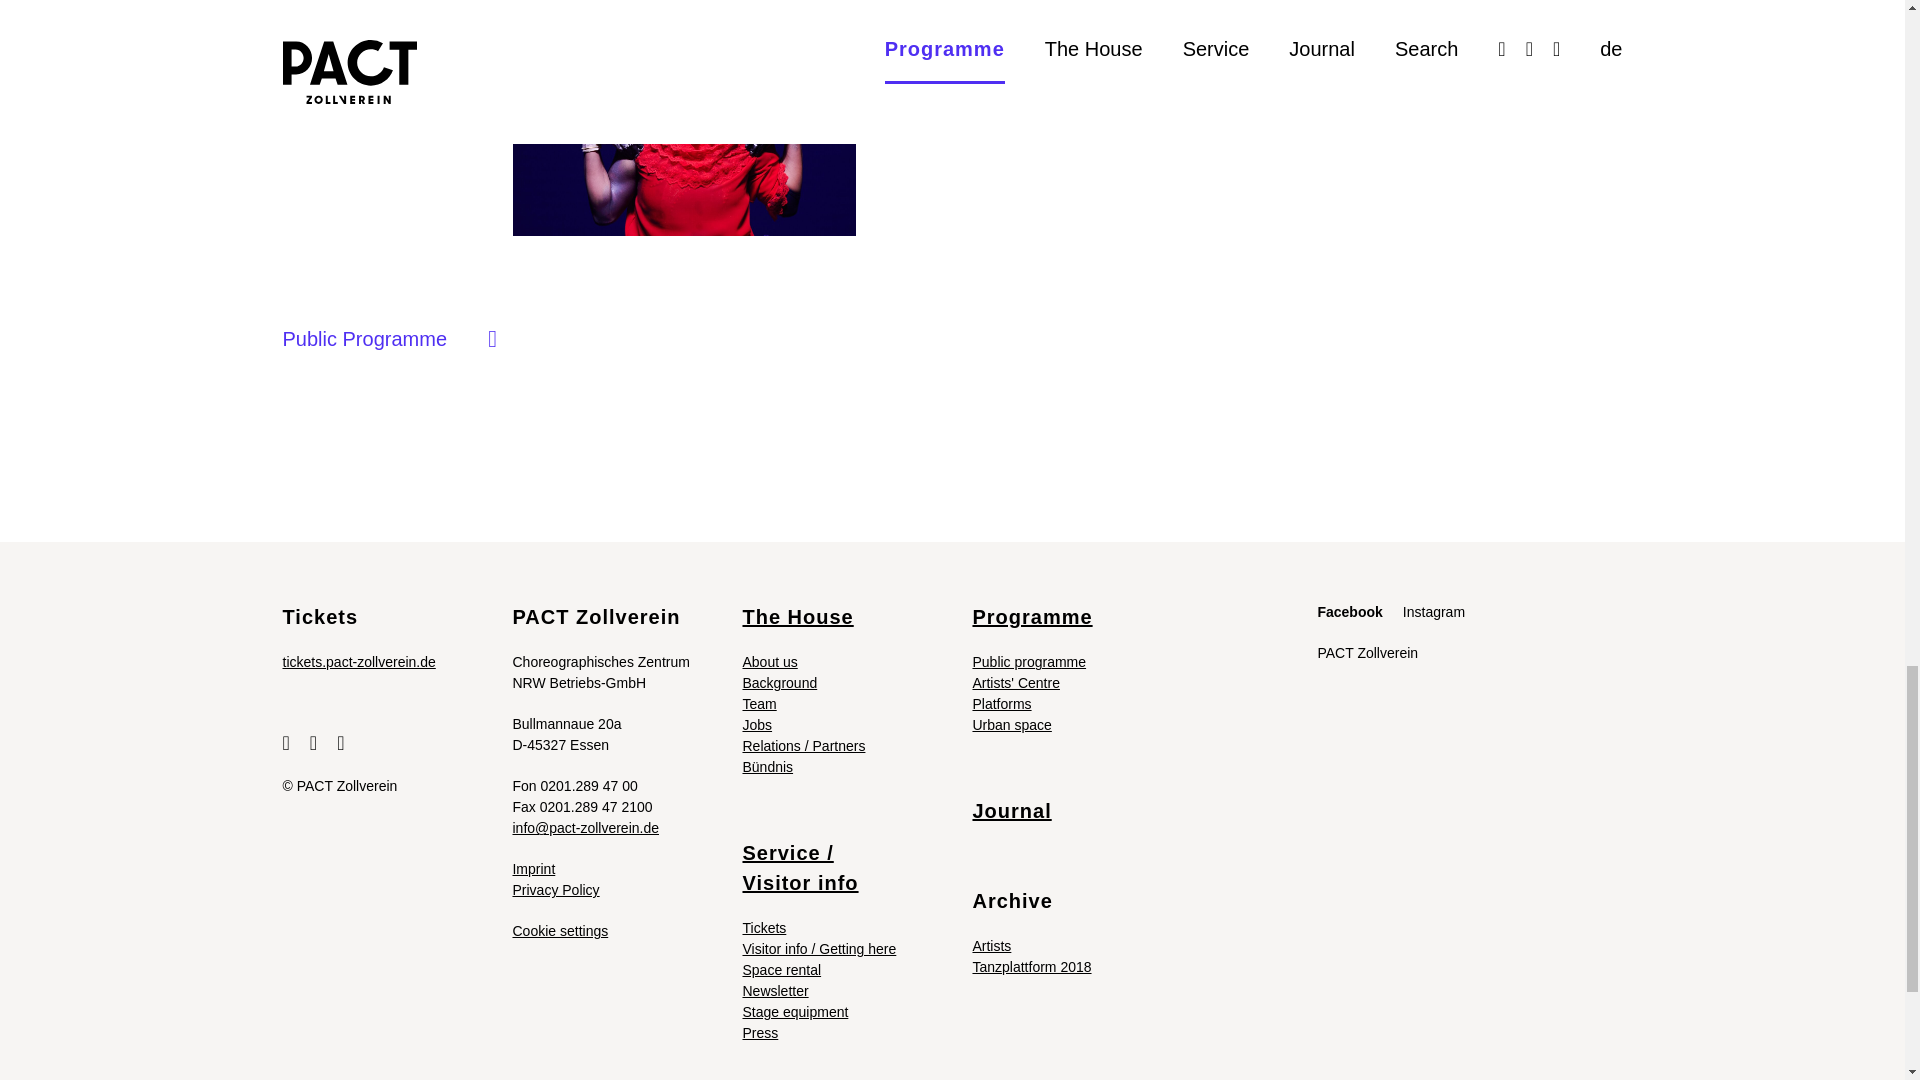  I want to click on Background, so click(779, 683).